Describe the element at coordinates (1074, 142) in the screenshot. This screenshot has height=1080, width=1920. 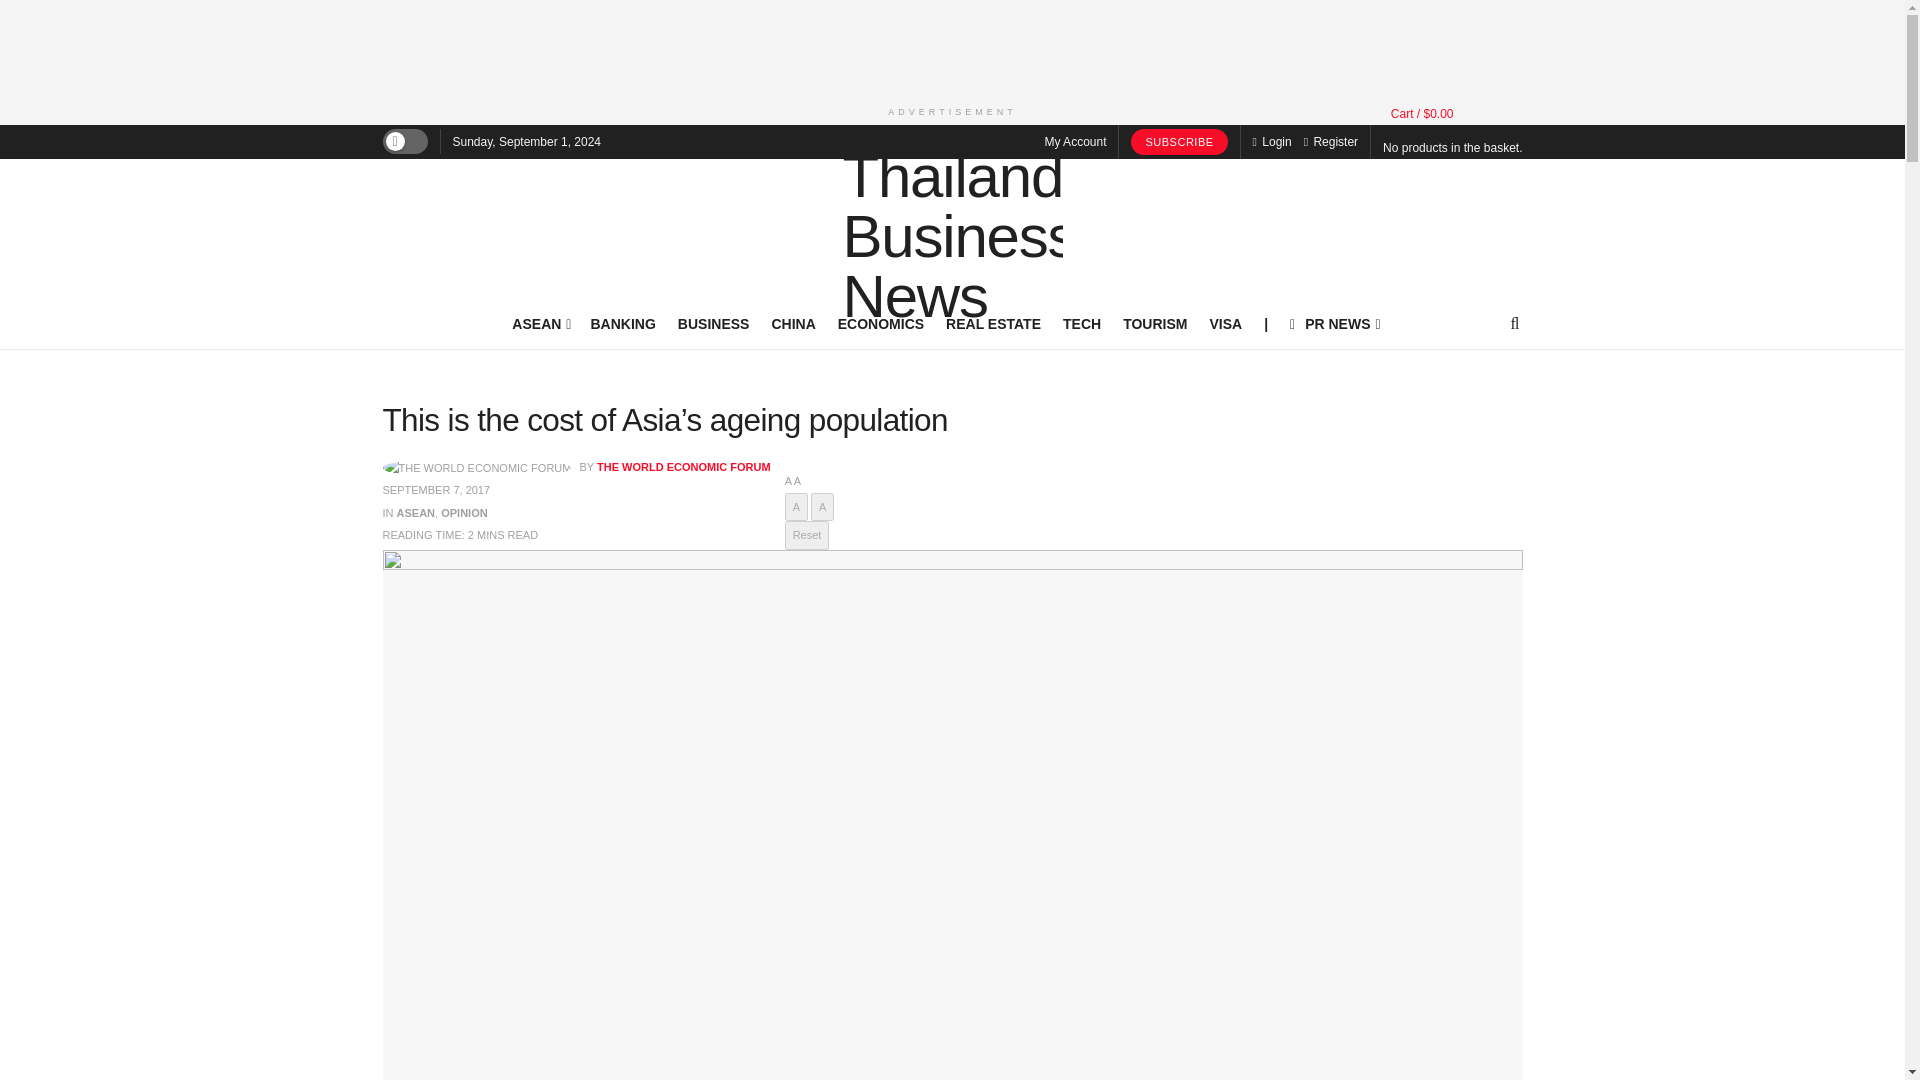
I see `My Account` at that location.